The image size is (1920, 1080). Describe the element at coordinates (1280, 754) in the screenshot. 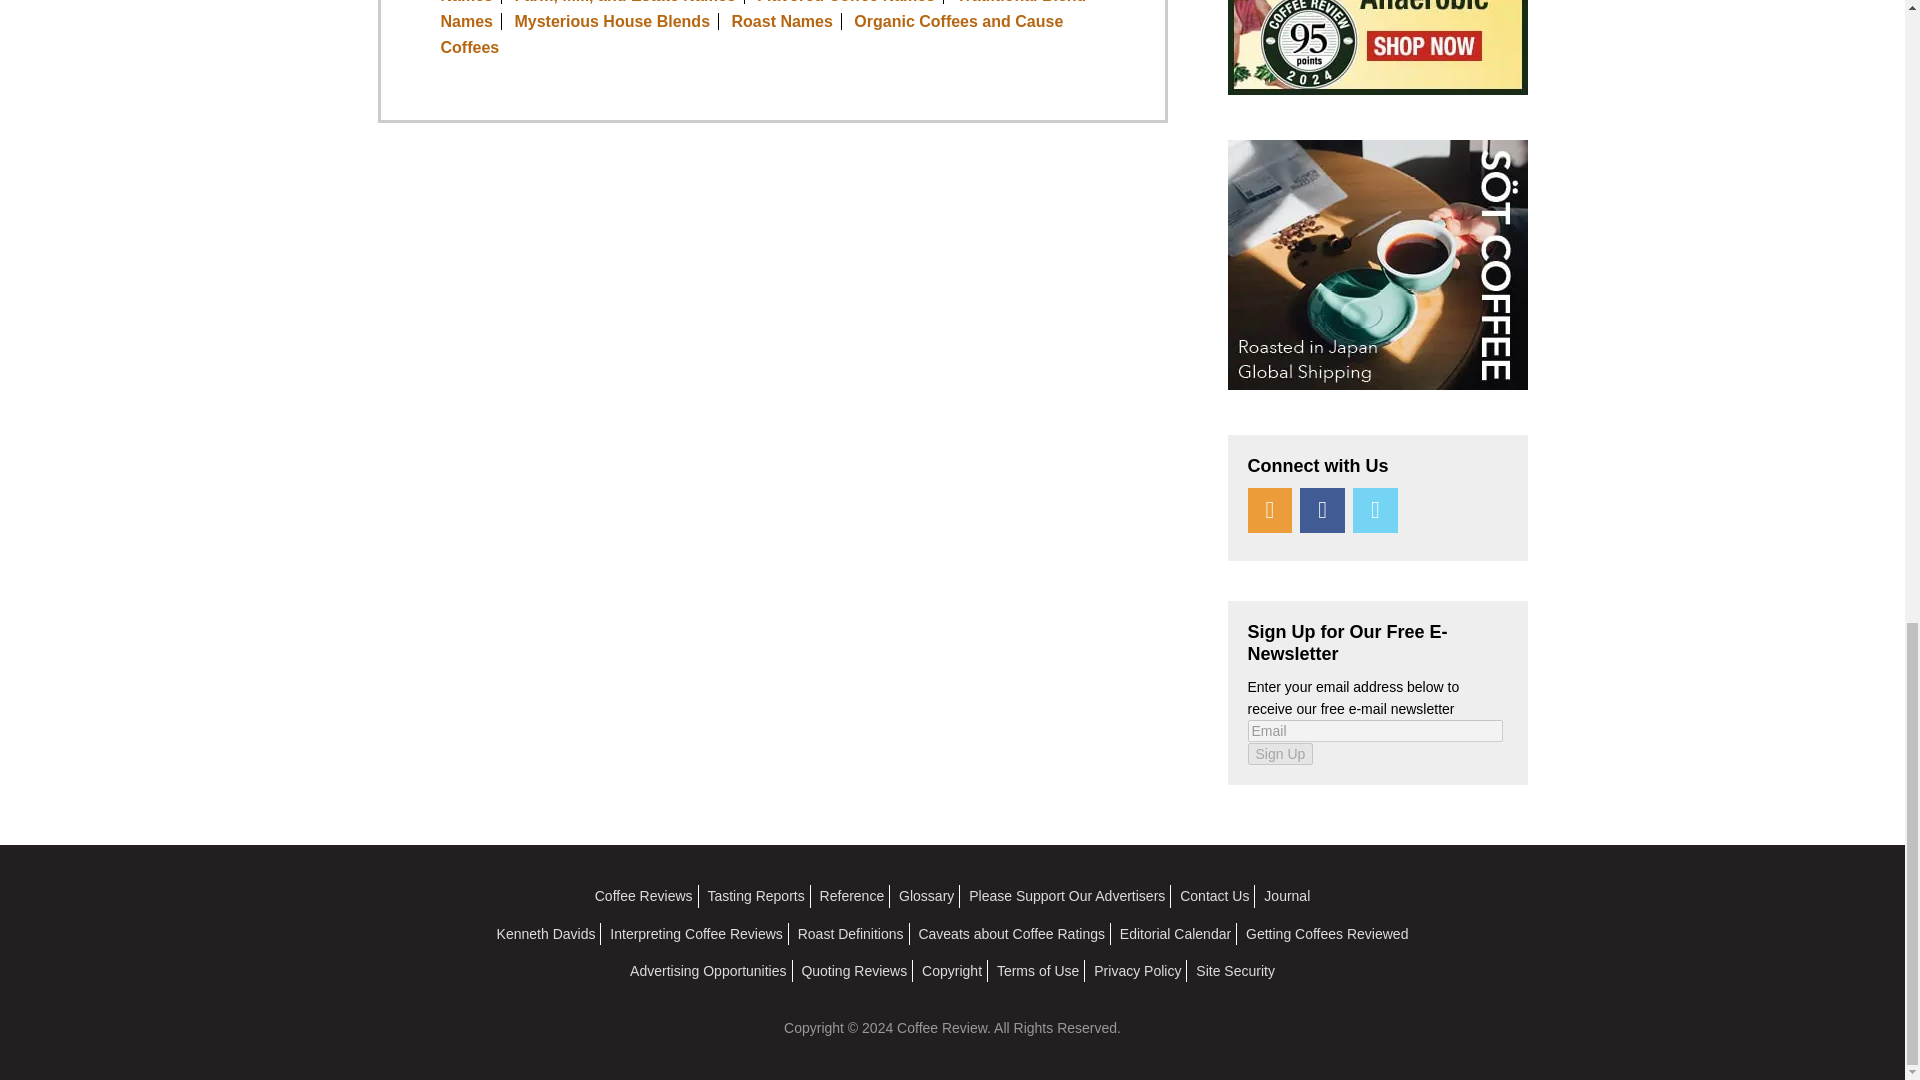

I see `Sign Up` at that location.